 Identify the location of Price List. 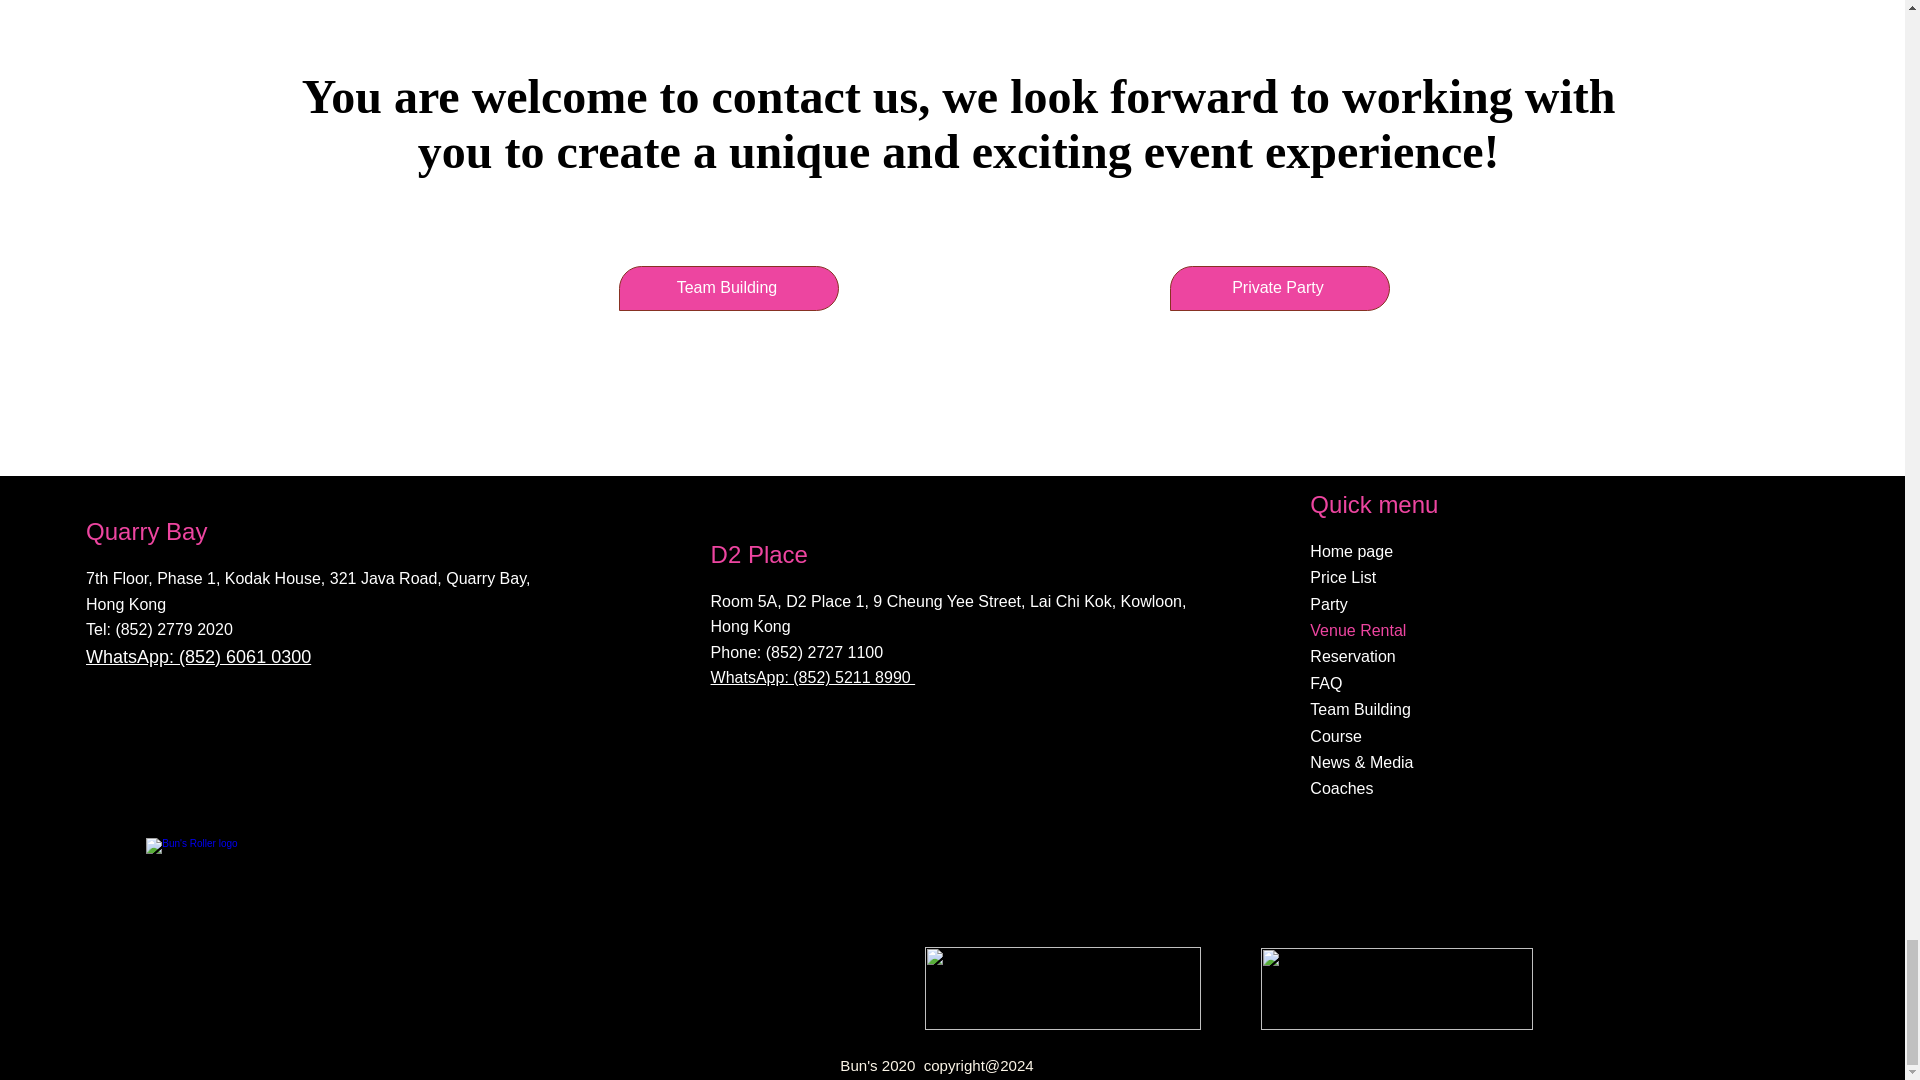
(1588, 577).